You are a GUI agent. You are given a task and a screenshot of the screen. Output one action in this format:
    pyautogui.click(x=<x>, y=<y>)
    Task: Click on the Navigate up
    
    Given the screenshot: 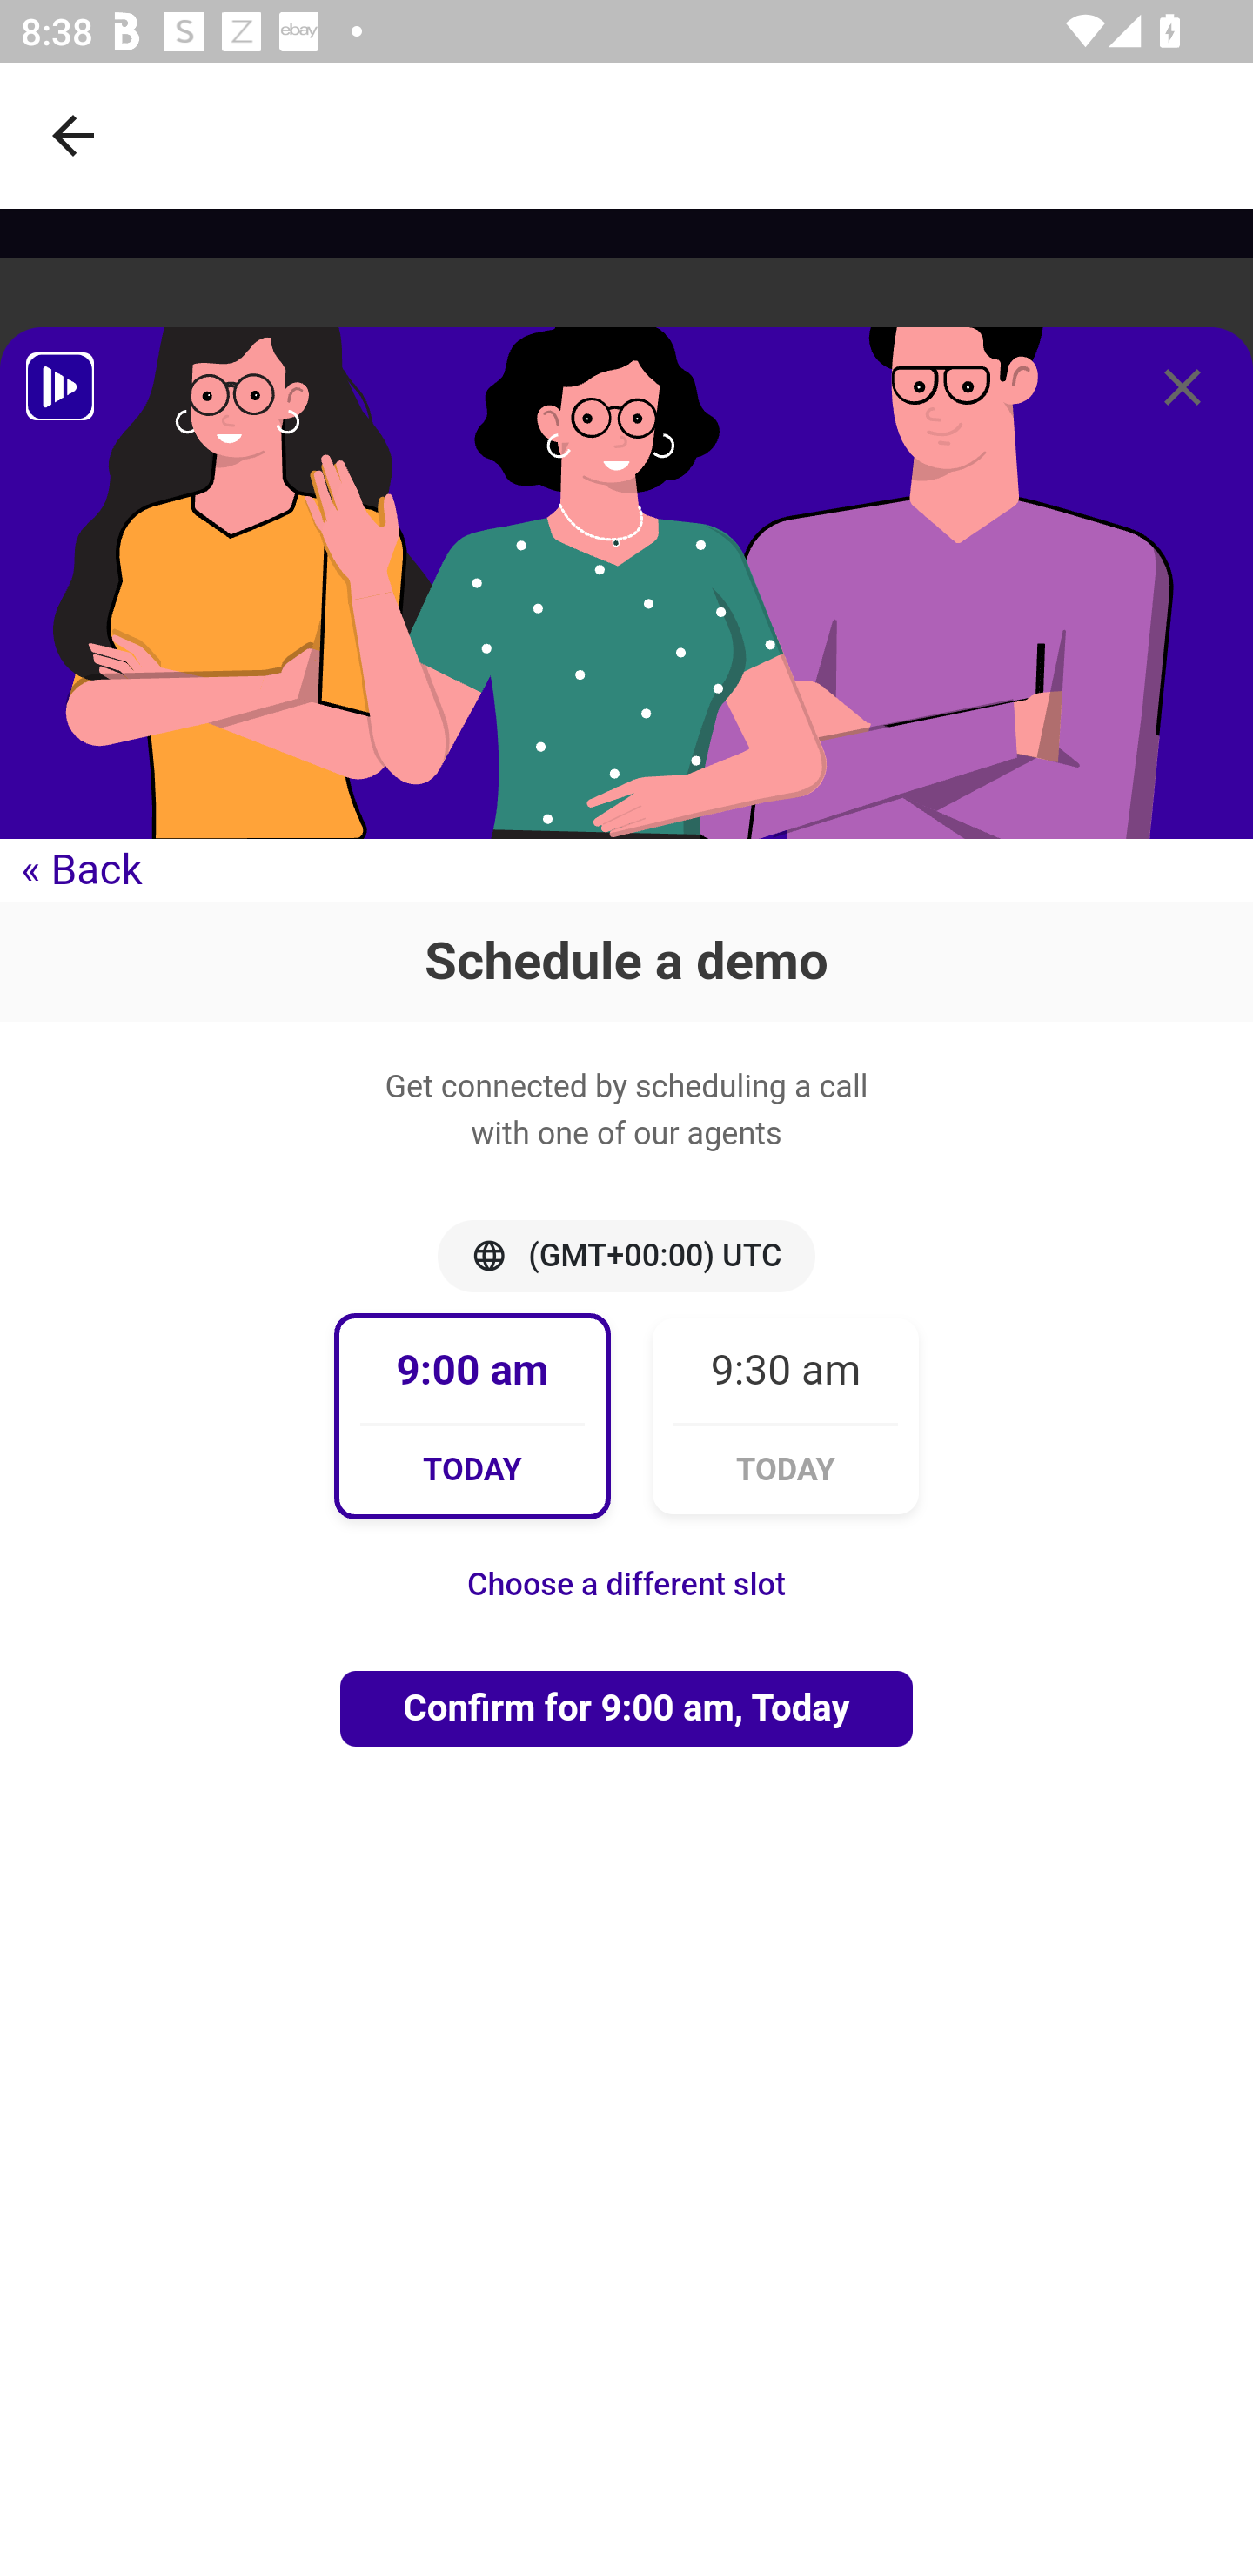 What is the action you would take?
    pyautogui.click(x=73, y=135)
    